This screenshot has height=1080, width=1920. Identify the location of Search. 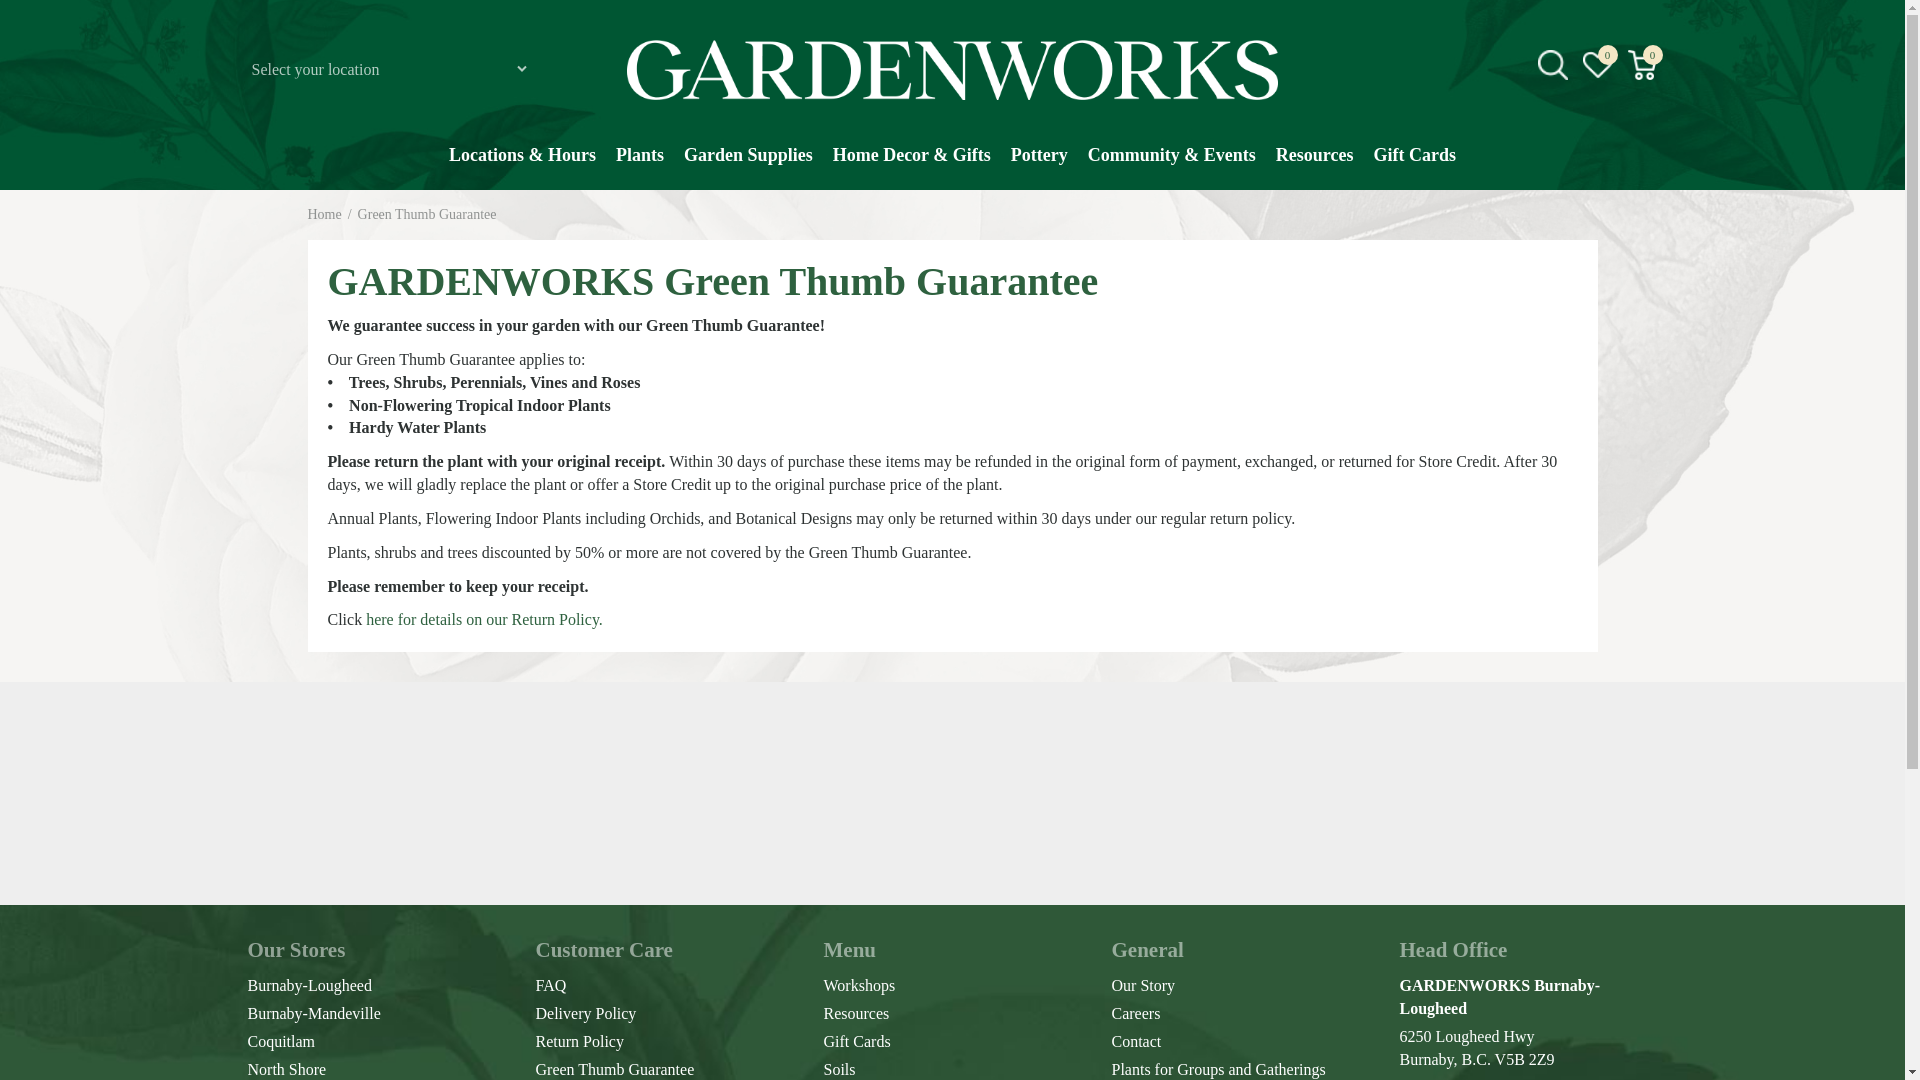
(1638, 222).